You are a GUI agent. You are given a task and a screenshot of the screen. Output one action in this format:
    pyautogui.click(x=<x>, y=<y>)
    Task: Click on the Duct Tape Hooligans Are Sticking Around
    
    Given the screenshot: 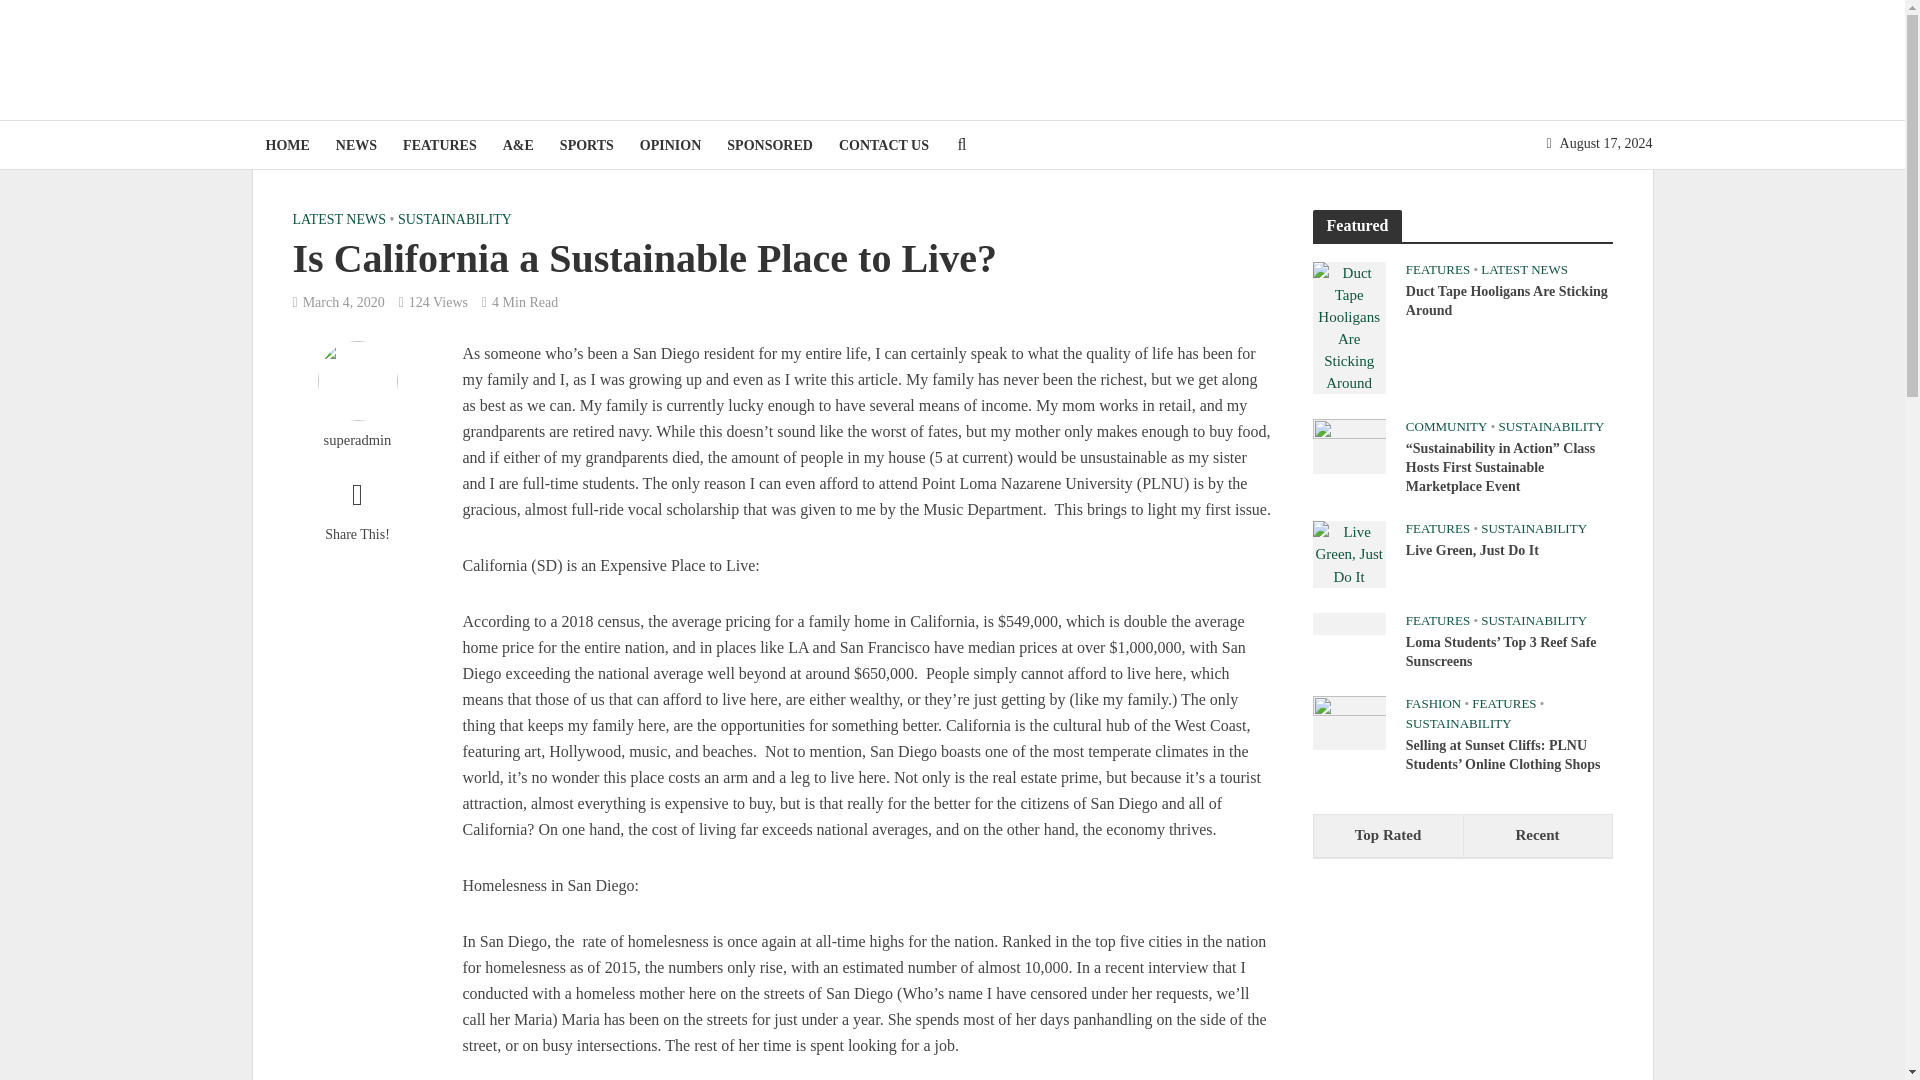 What is the action you would take?
    pyautogui.click(x=1348, y=326)
    